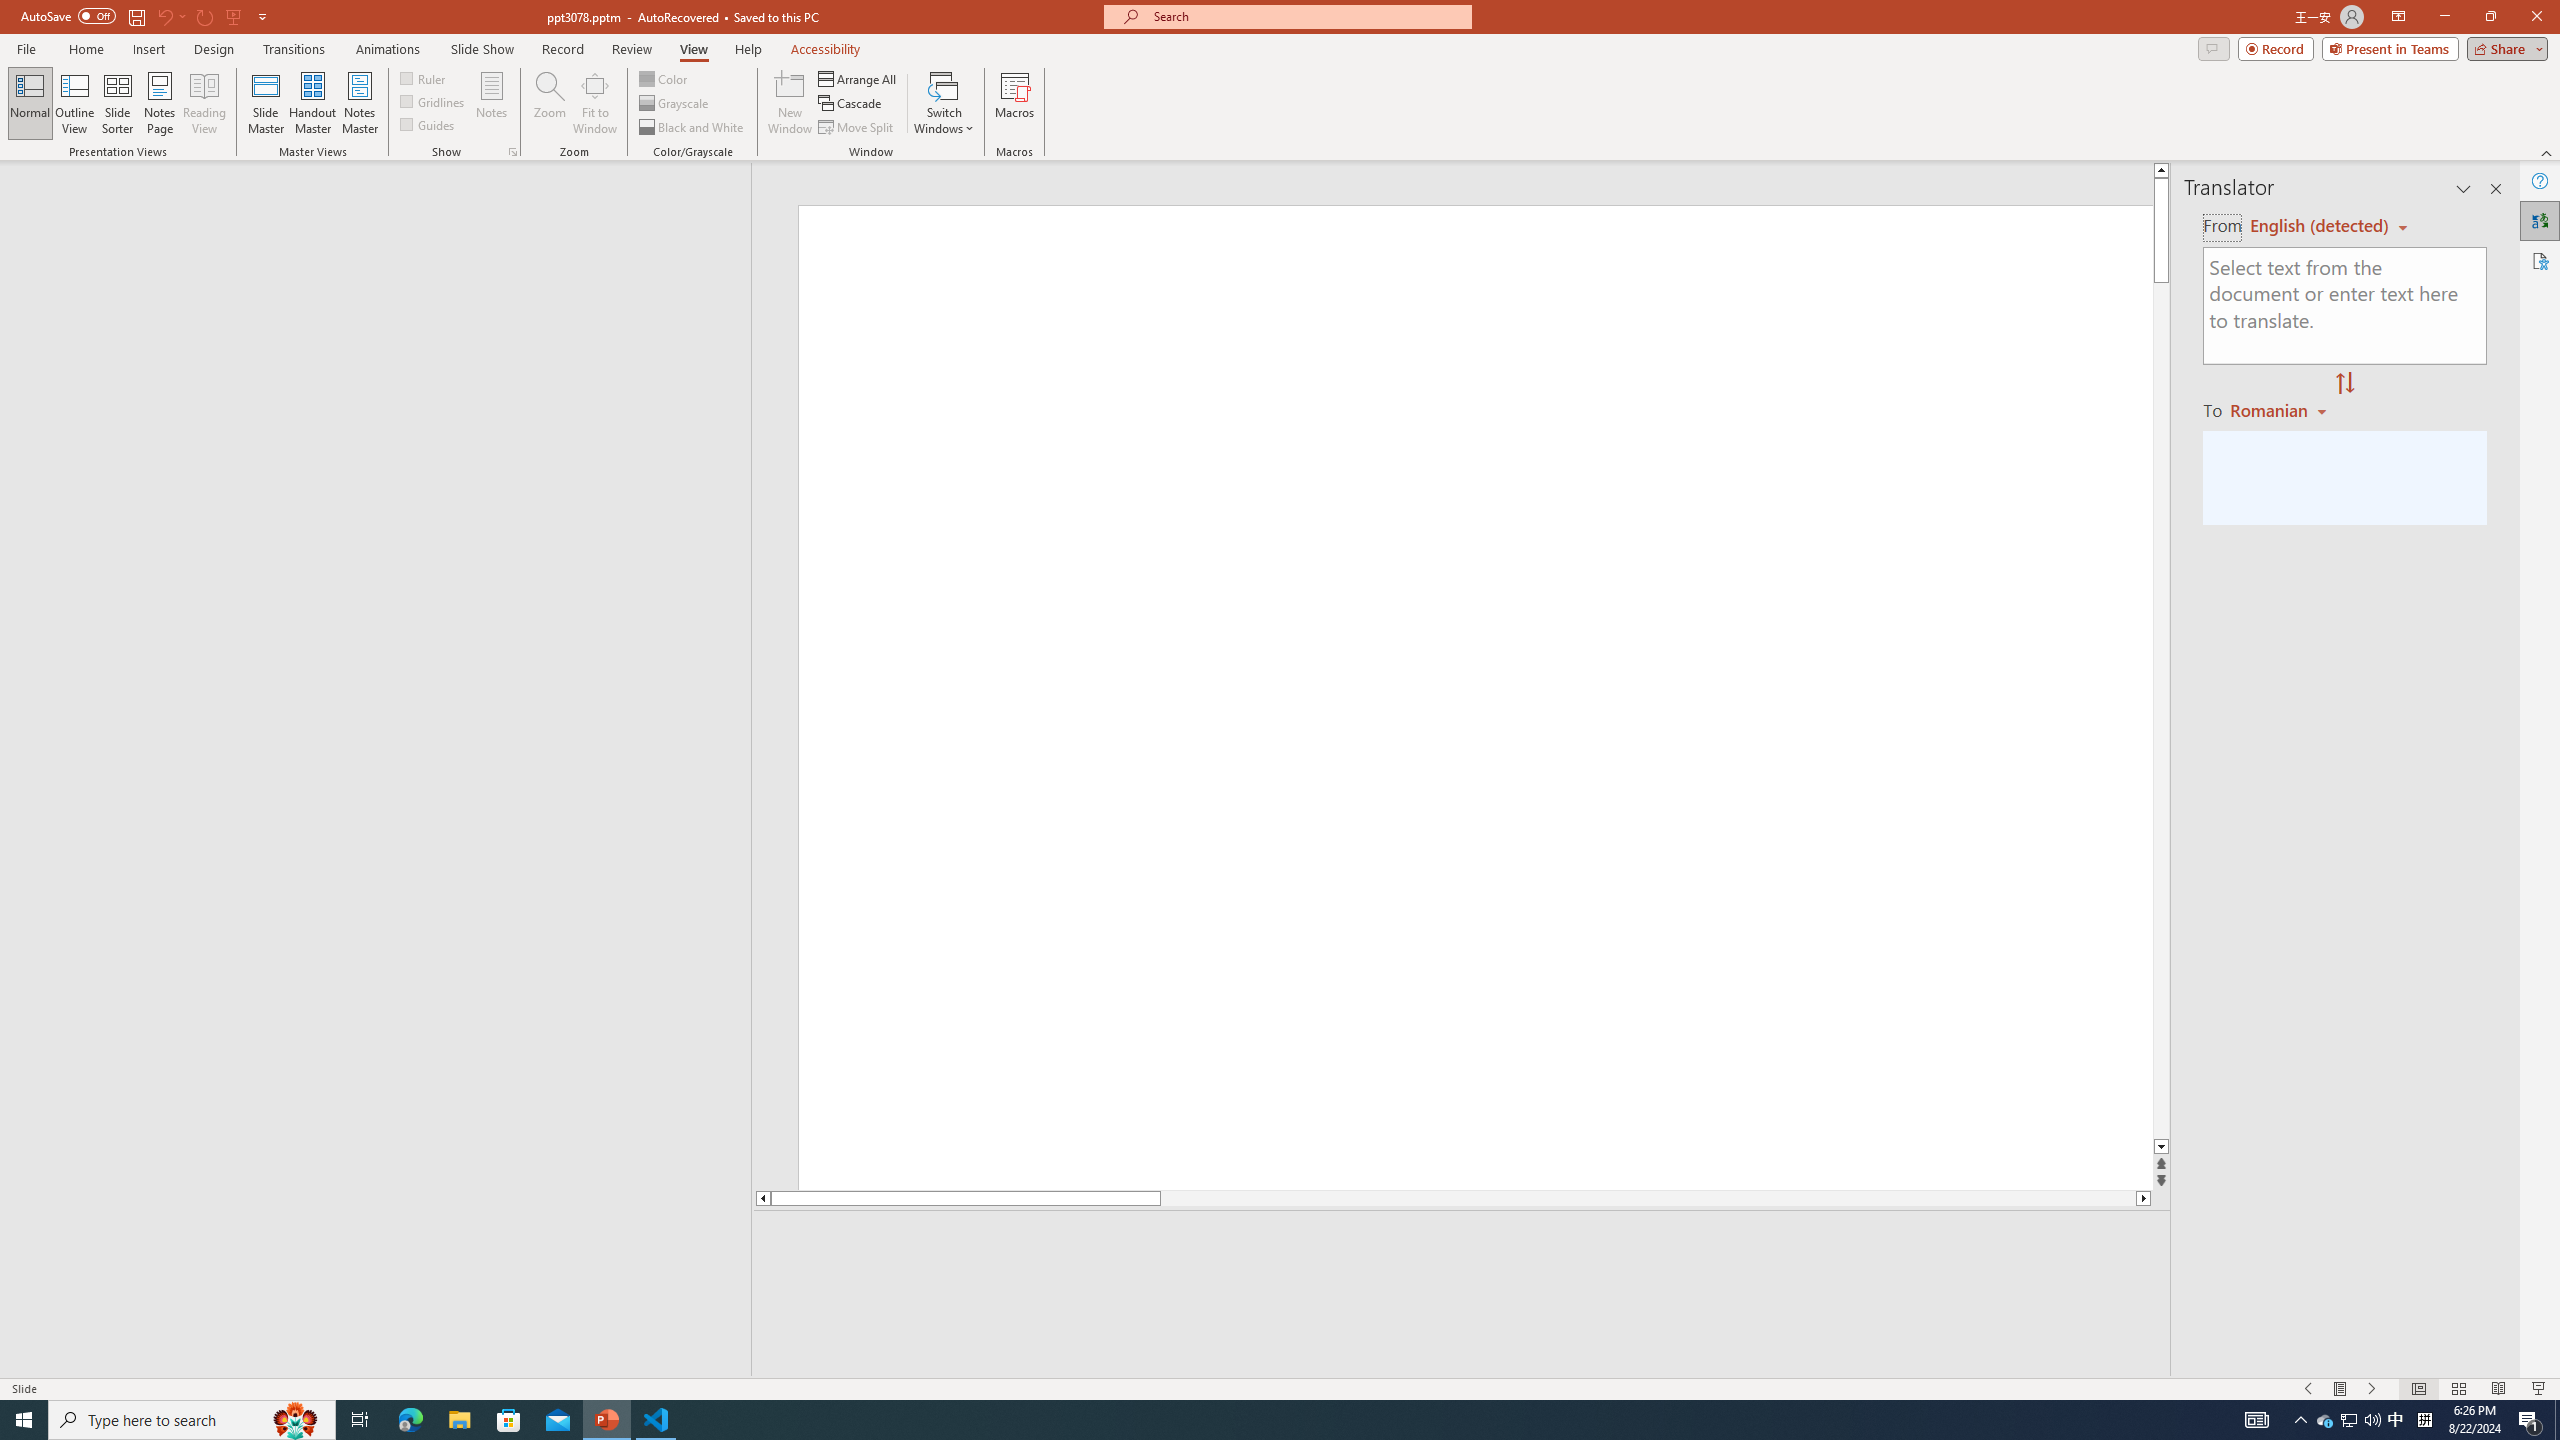 The width and height of the screenshot is (2560, 1440). I want to click on Czech (detected), so click(2320, 226).